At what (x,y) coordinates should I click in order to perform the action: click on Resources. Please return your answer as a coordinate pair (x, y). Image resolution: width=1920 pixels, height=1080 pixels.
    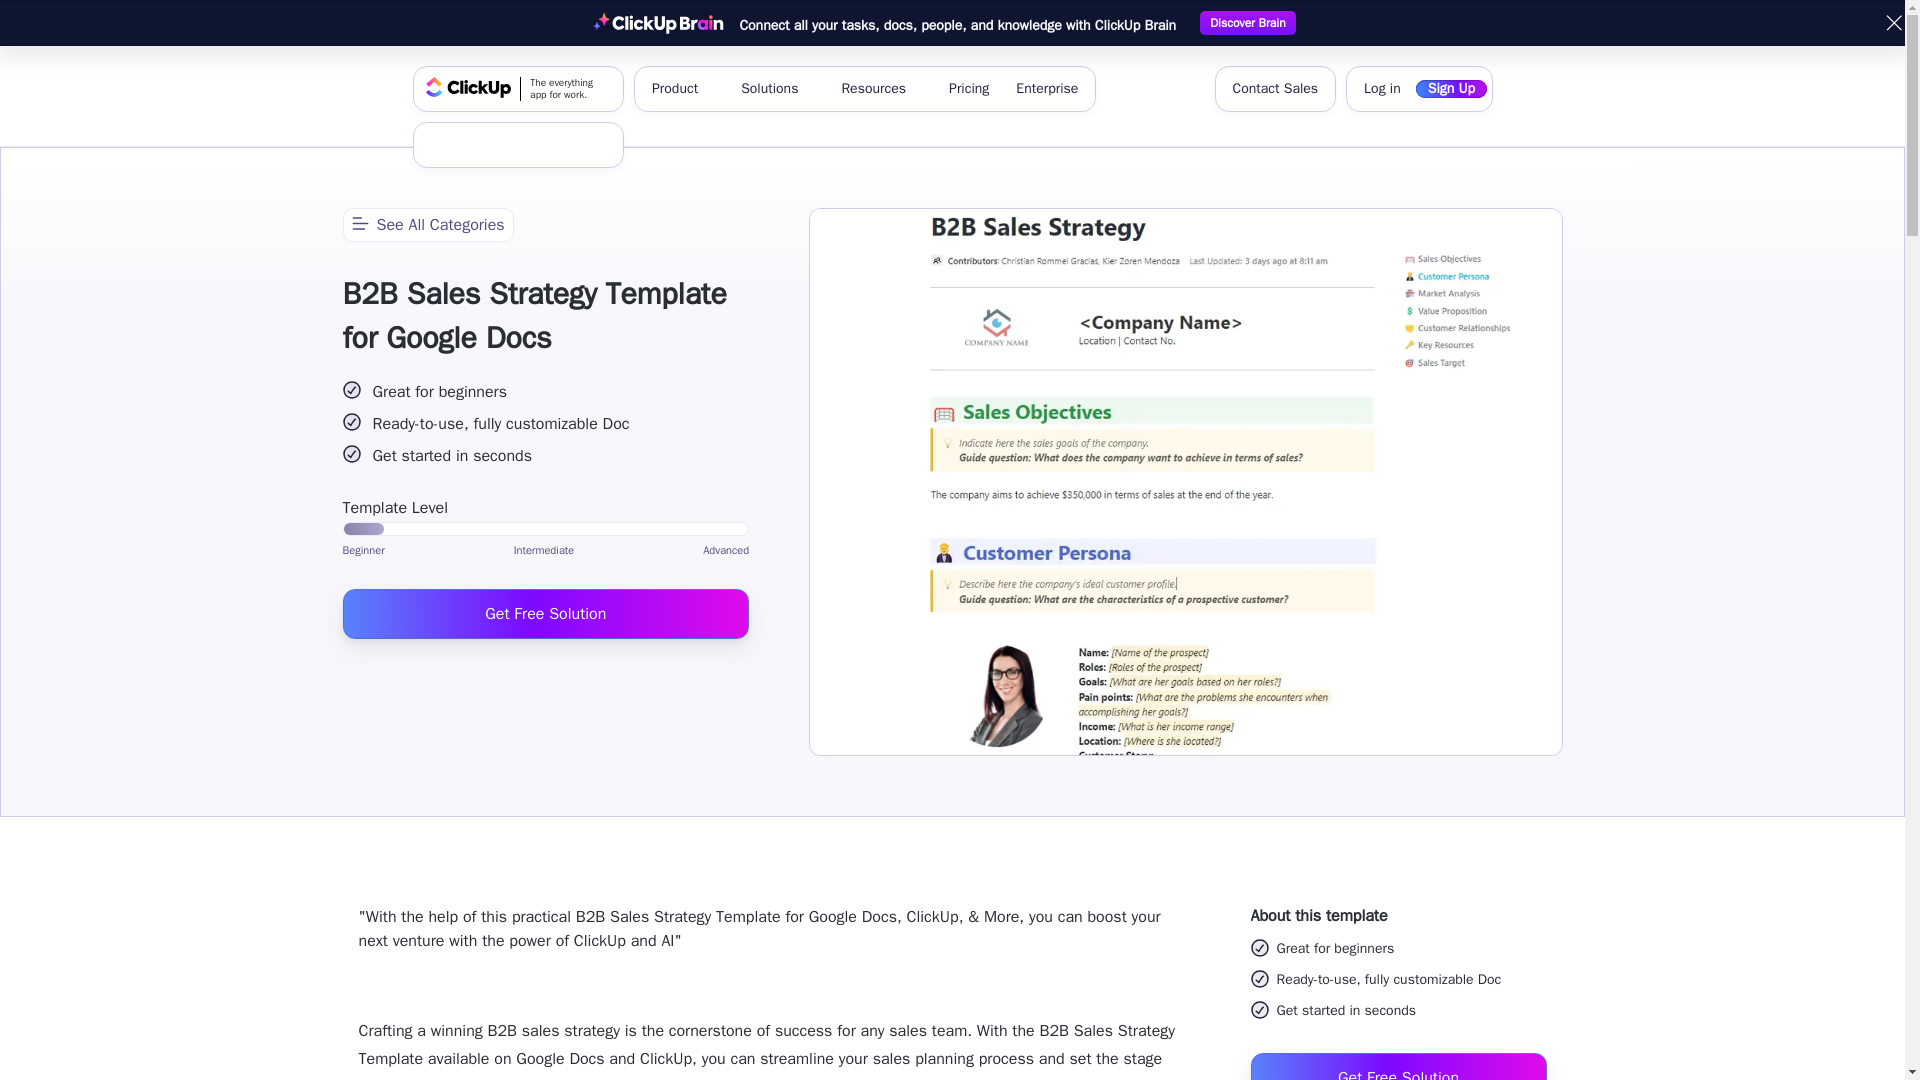
    Looking at the image, I should click on (881, 88).